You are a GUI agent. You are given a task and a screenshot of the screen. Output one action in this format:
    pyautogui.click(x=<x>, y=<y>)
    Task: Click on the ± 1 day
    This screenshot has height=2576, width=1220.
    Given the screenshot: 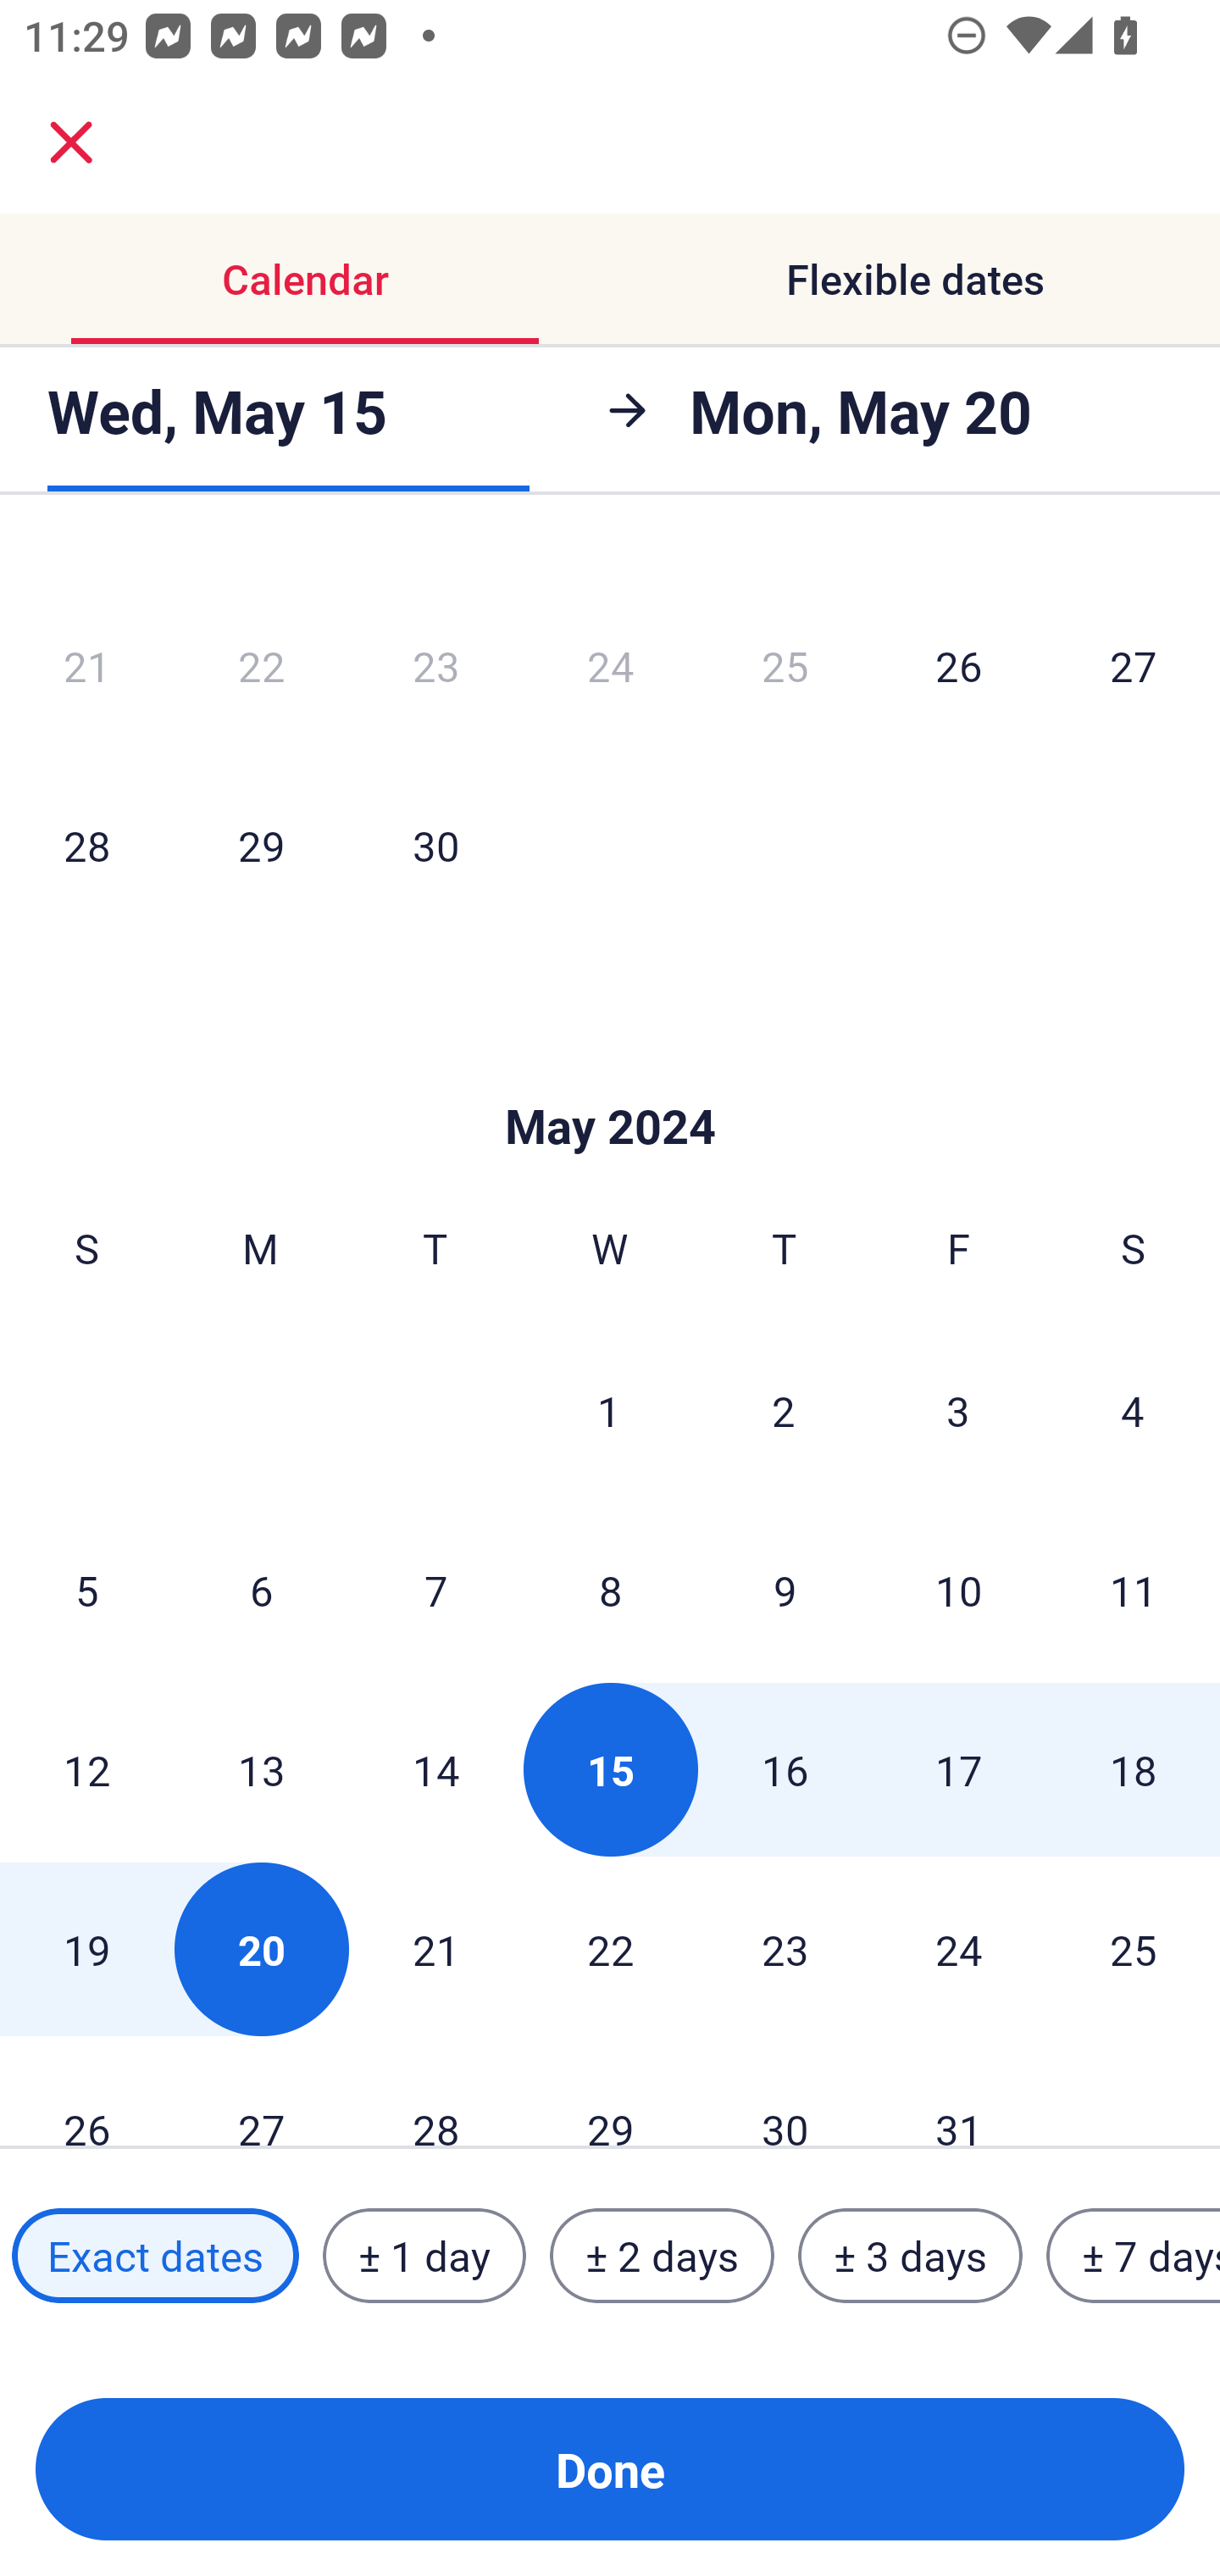 What is the action you would take?
    pyautogui.click(x=424, y=2255)
    